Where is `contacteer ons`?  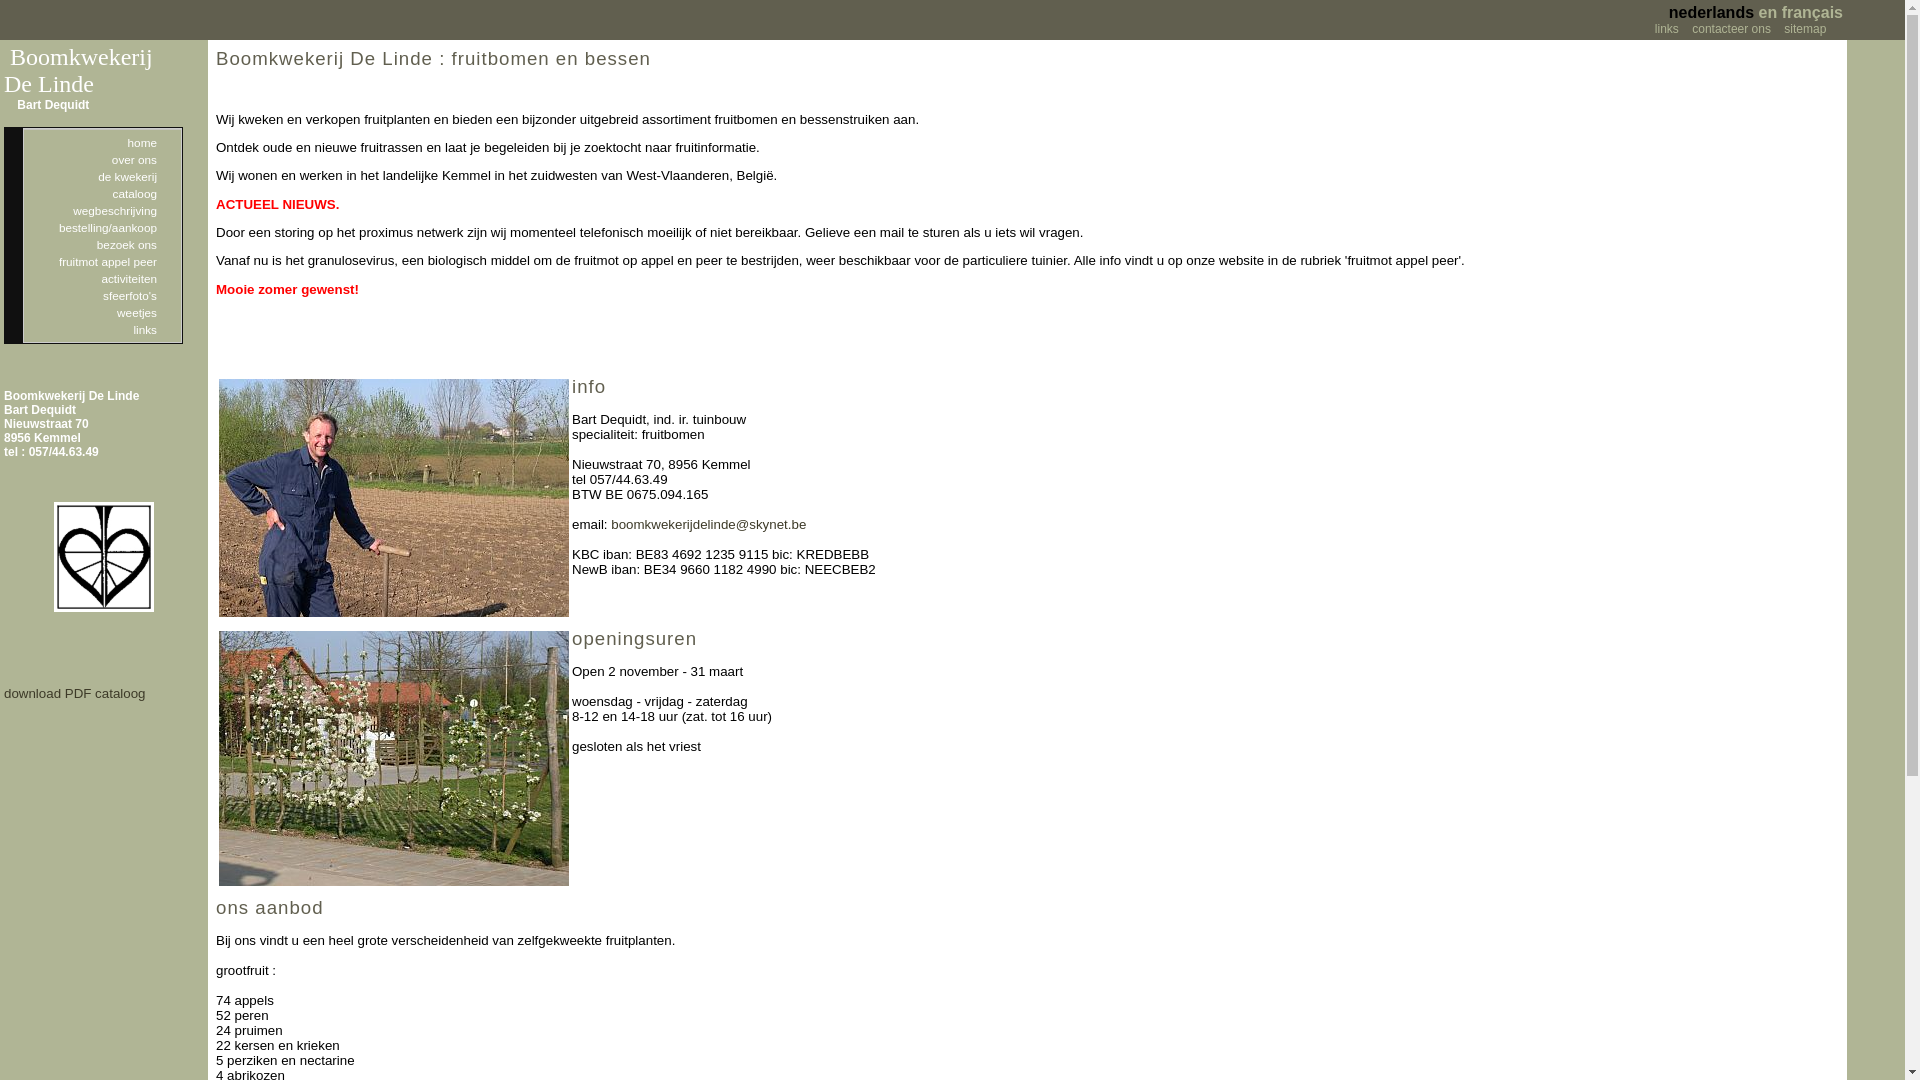 contacteer ons is located at coordinates (1732, 29).